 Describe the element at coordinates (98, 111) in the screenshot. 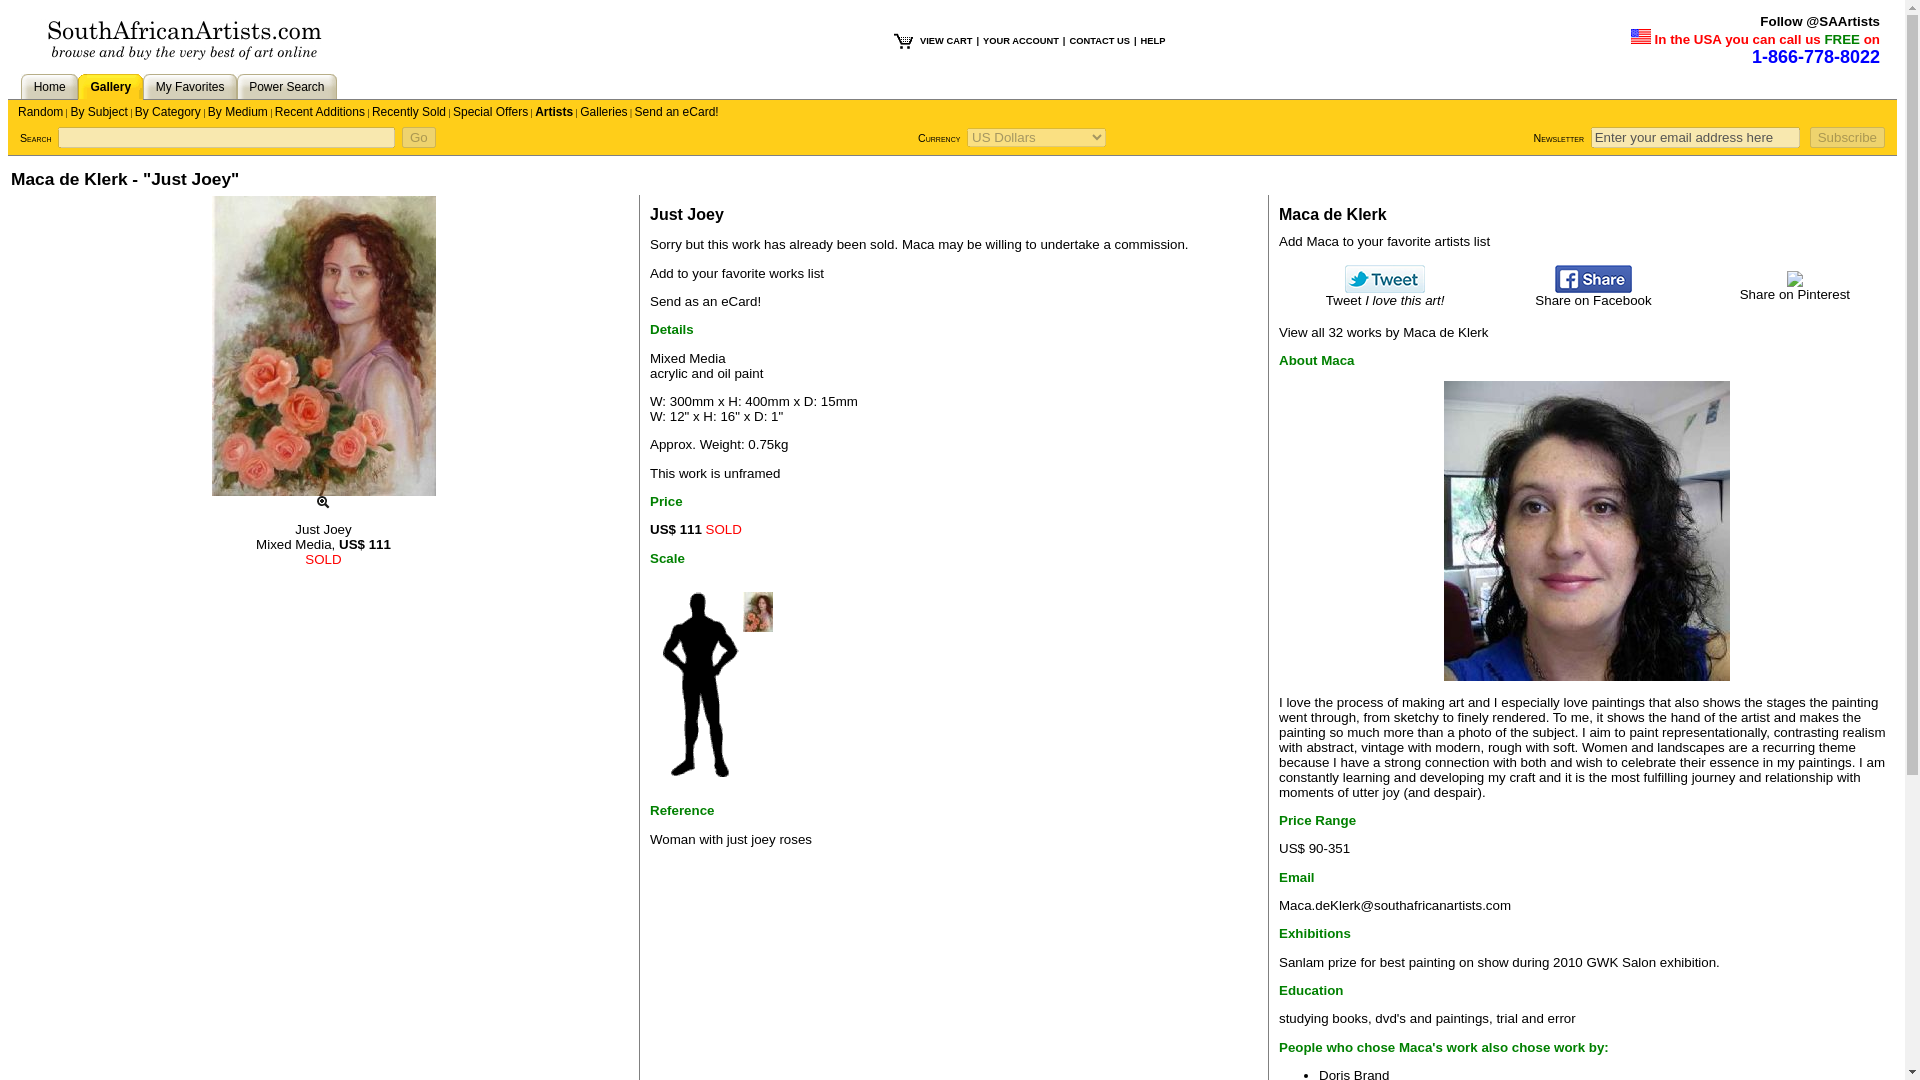

I see `By Subject` at that location.